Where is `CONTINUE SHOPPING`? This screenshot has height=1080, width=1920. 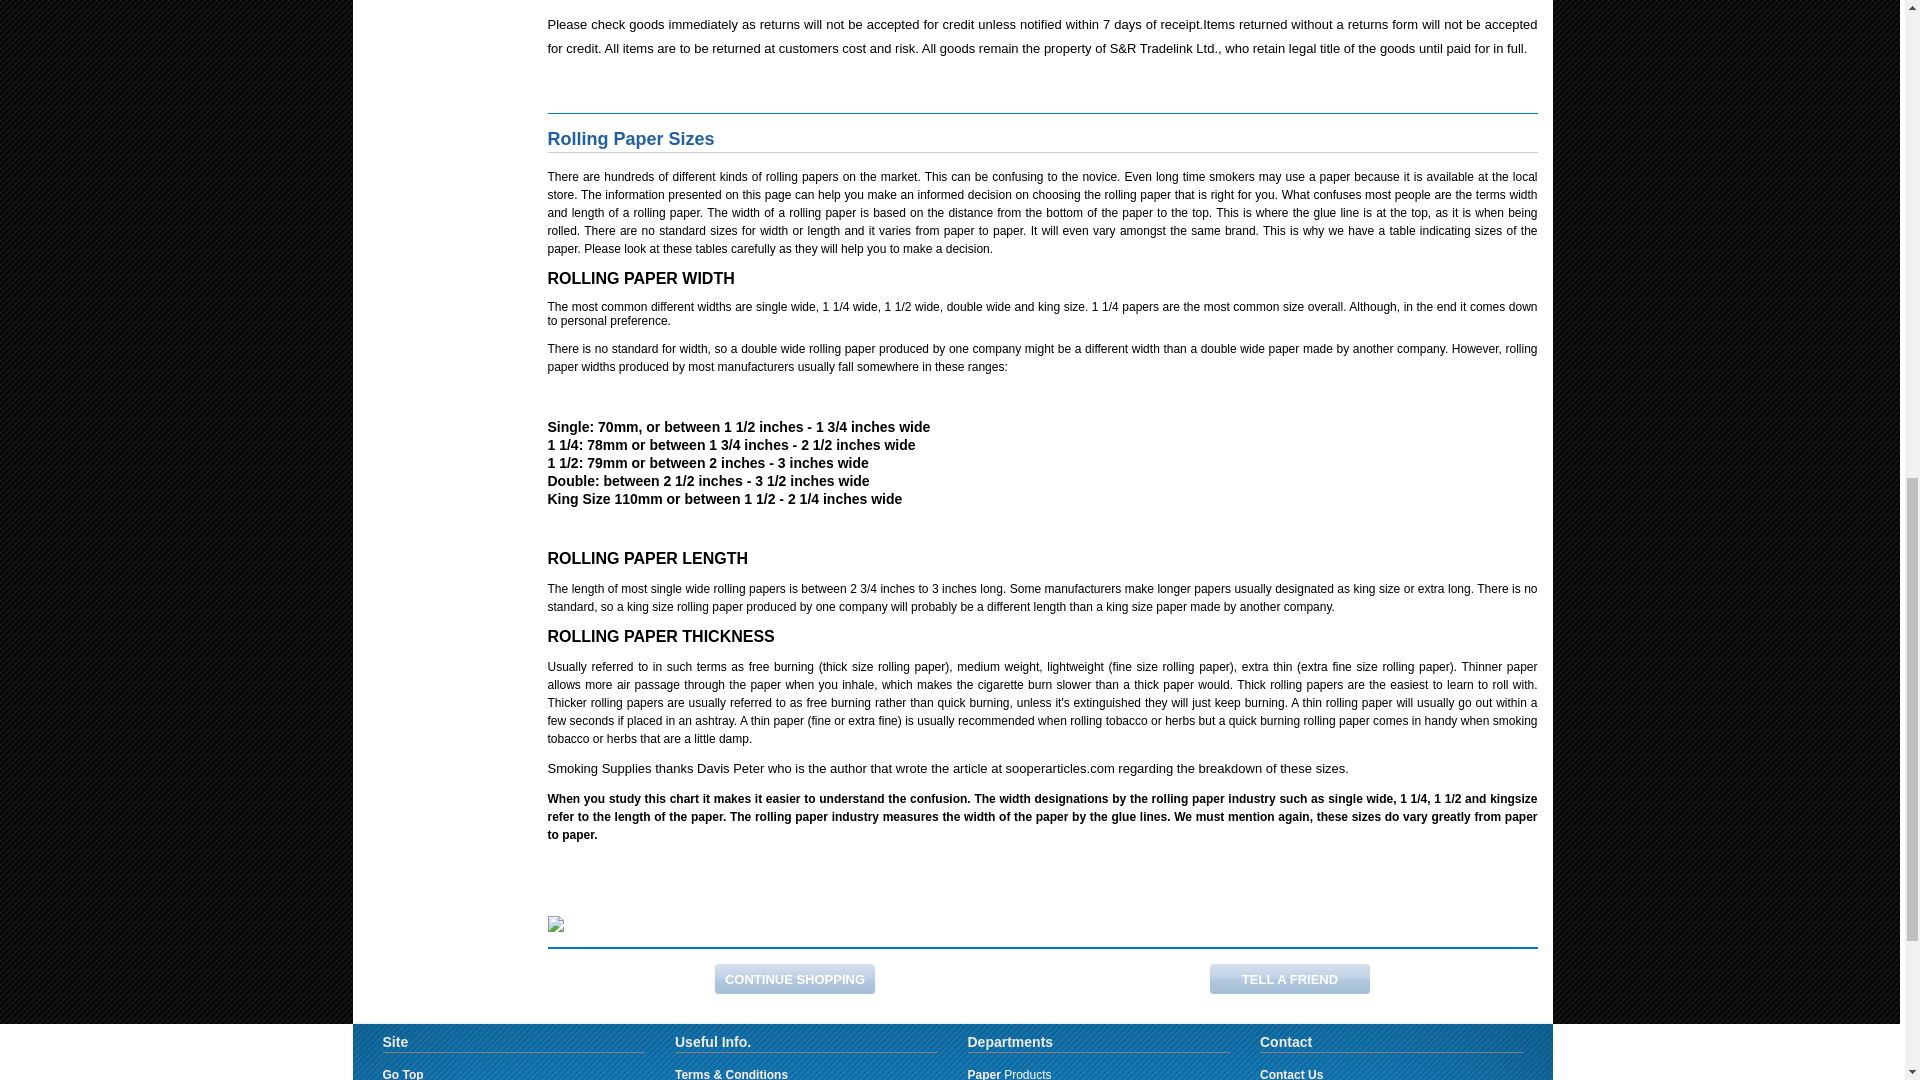 CONTINUE SHOPPING is located at coordinates (794, 978).